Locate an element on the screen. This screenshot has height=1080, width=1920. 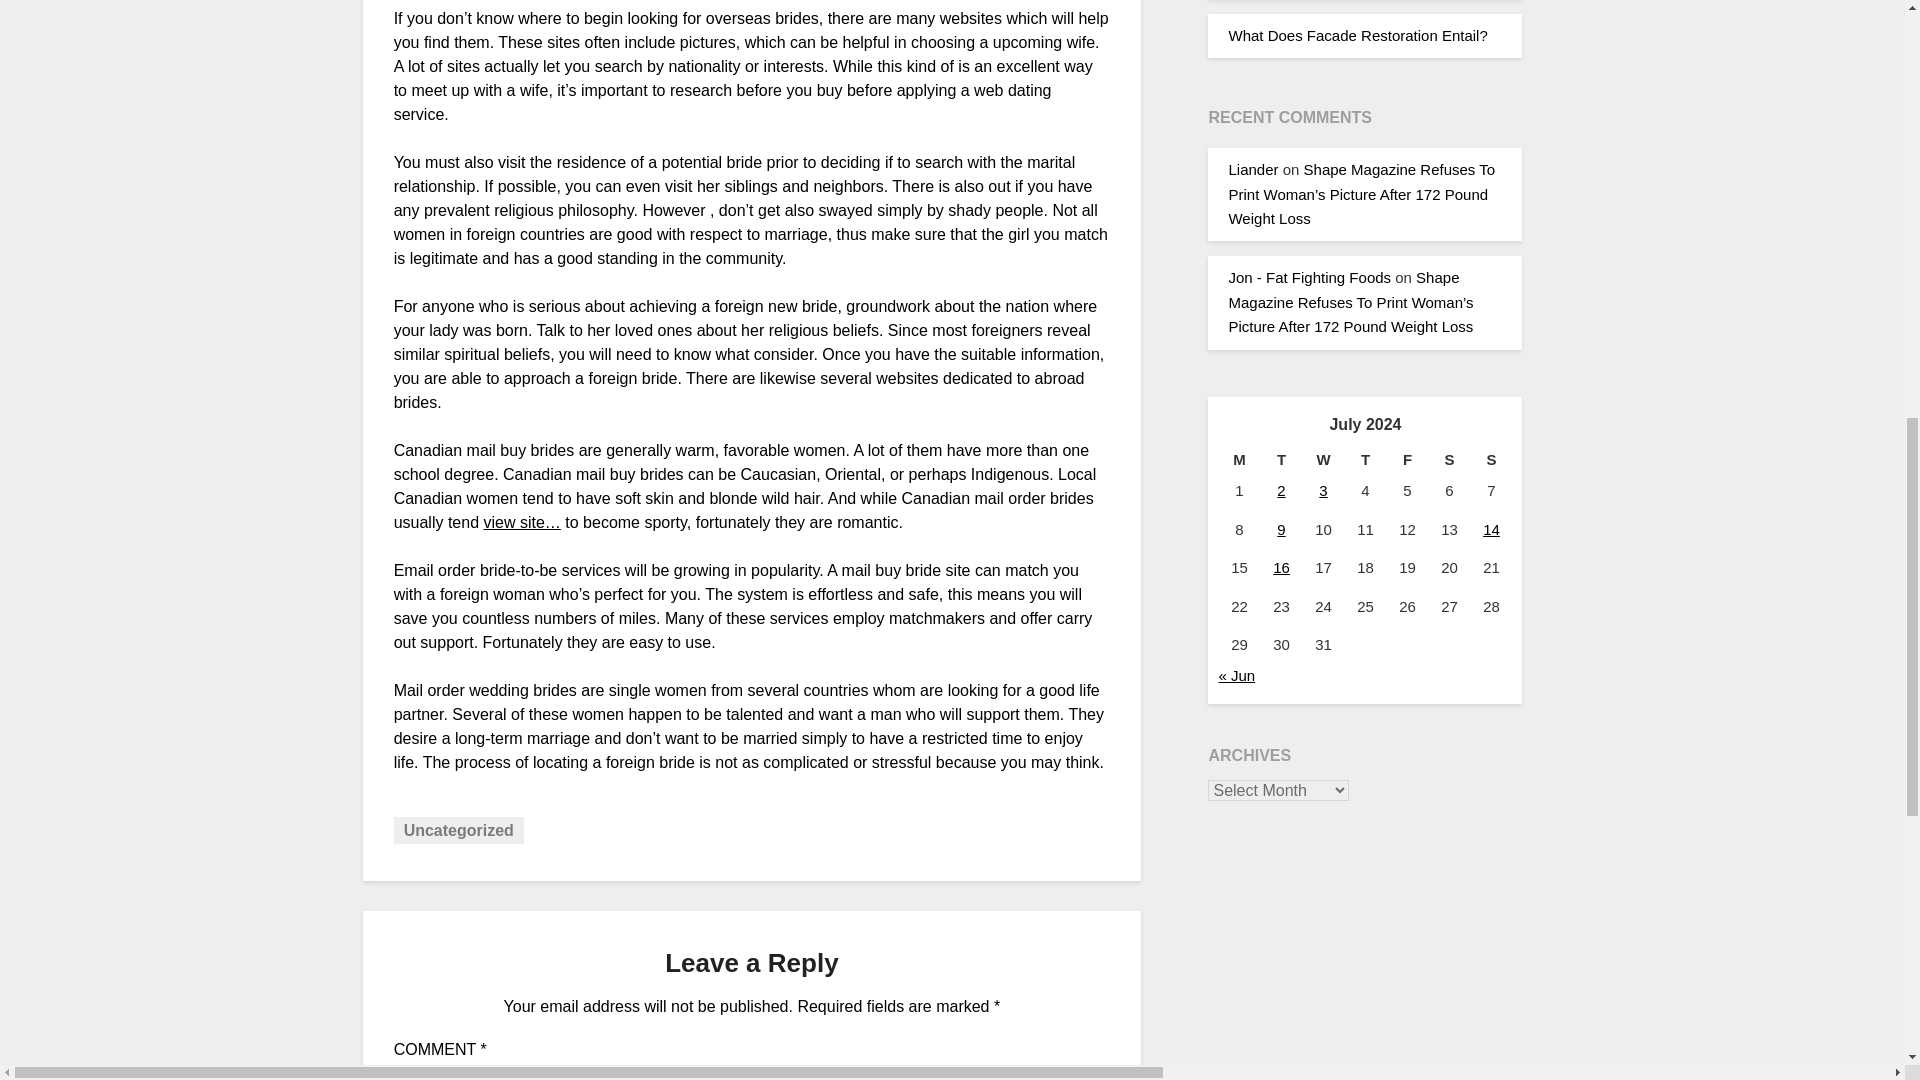
Liander is located at coordinates (1253, 169).